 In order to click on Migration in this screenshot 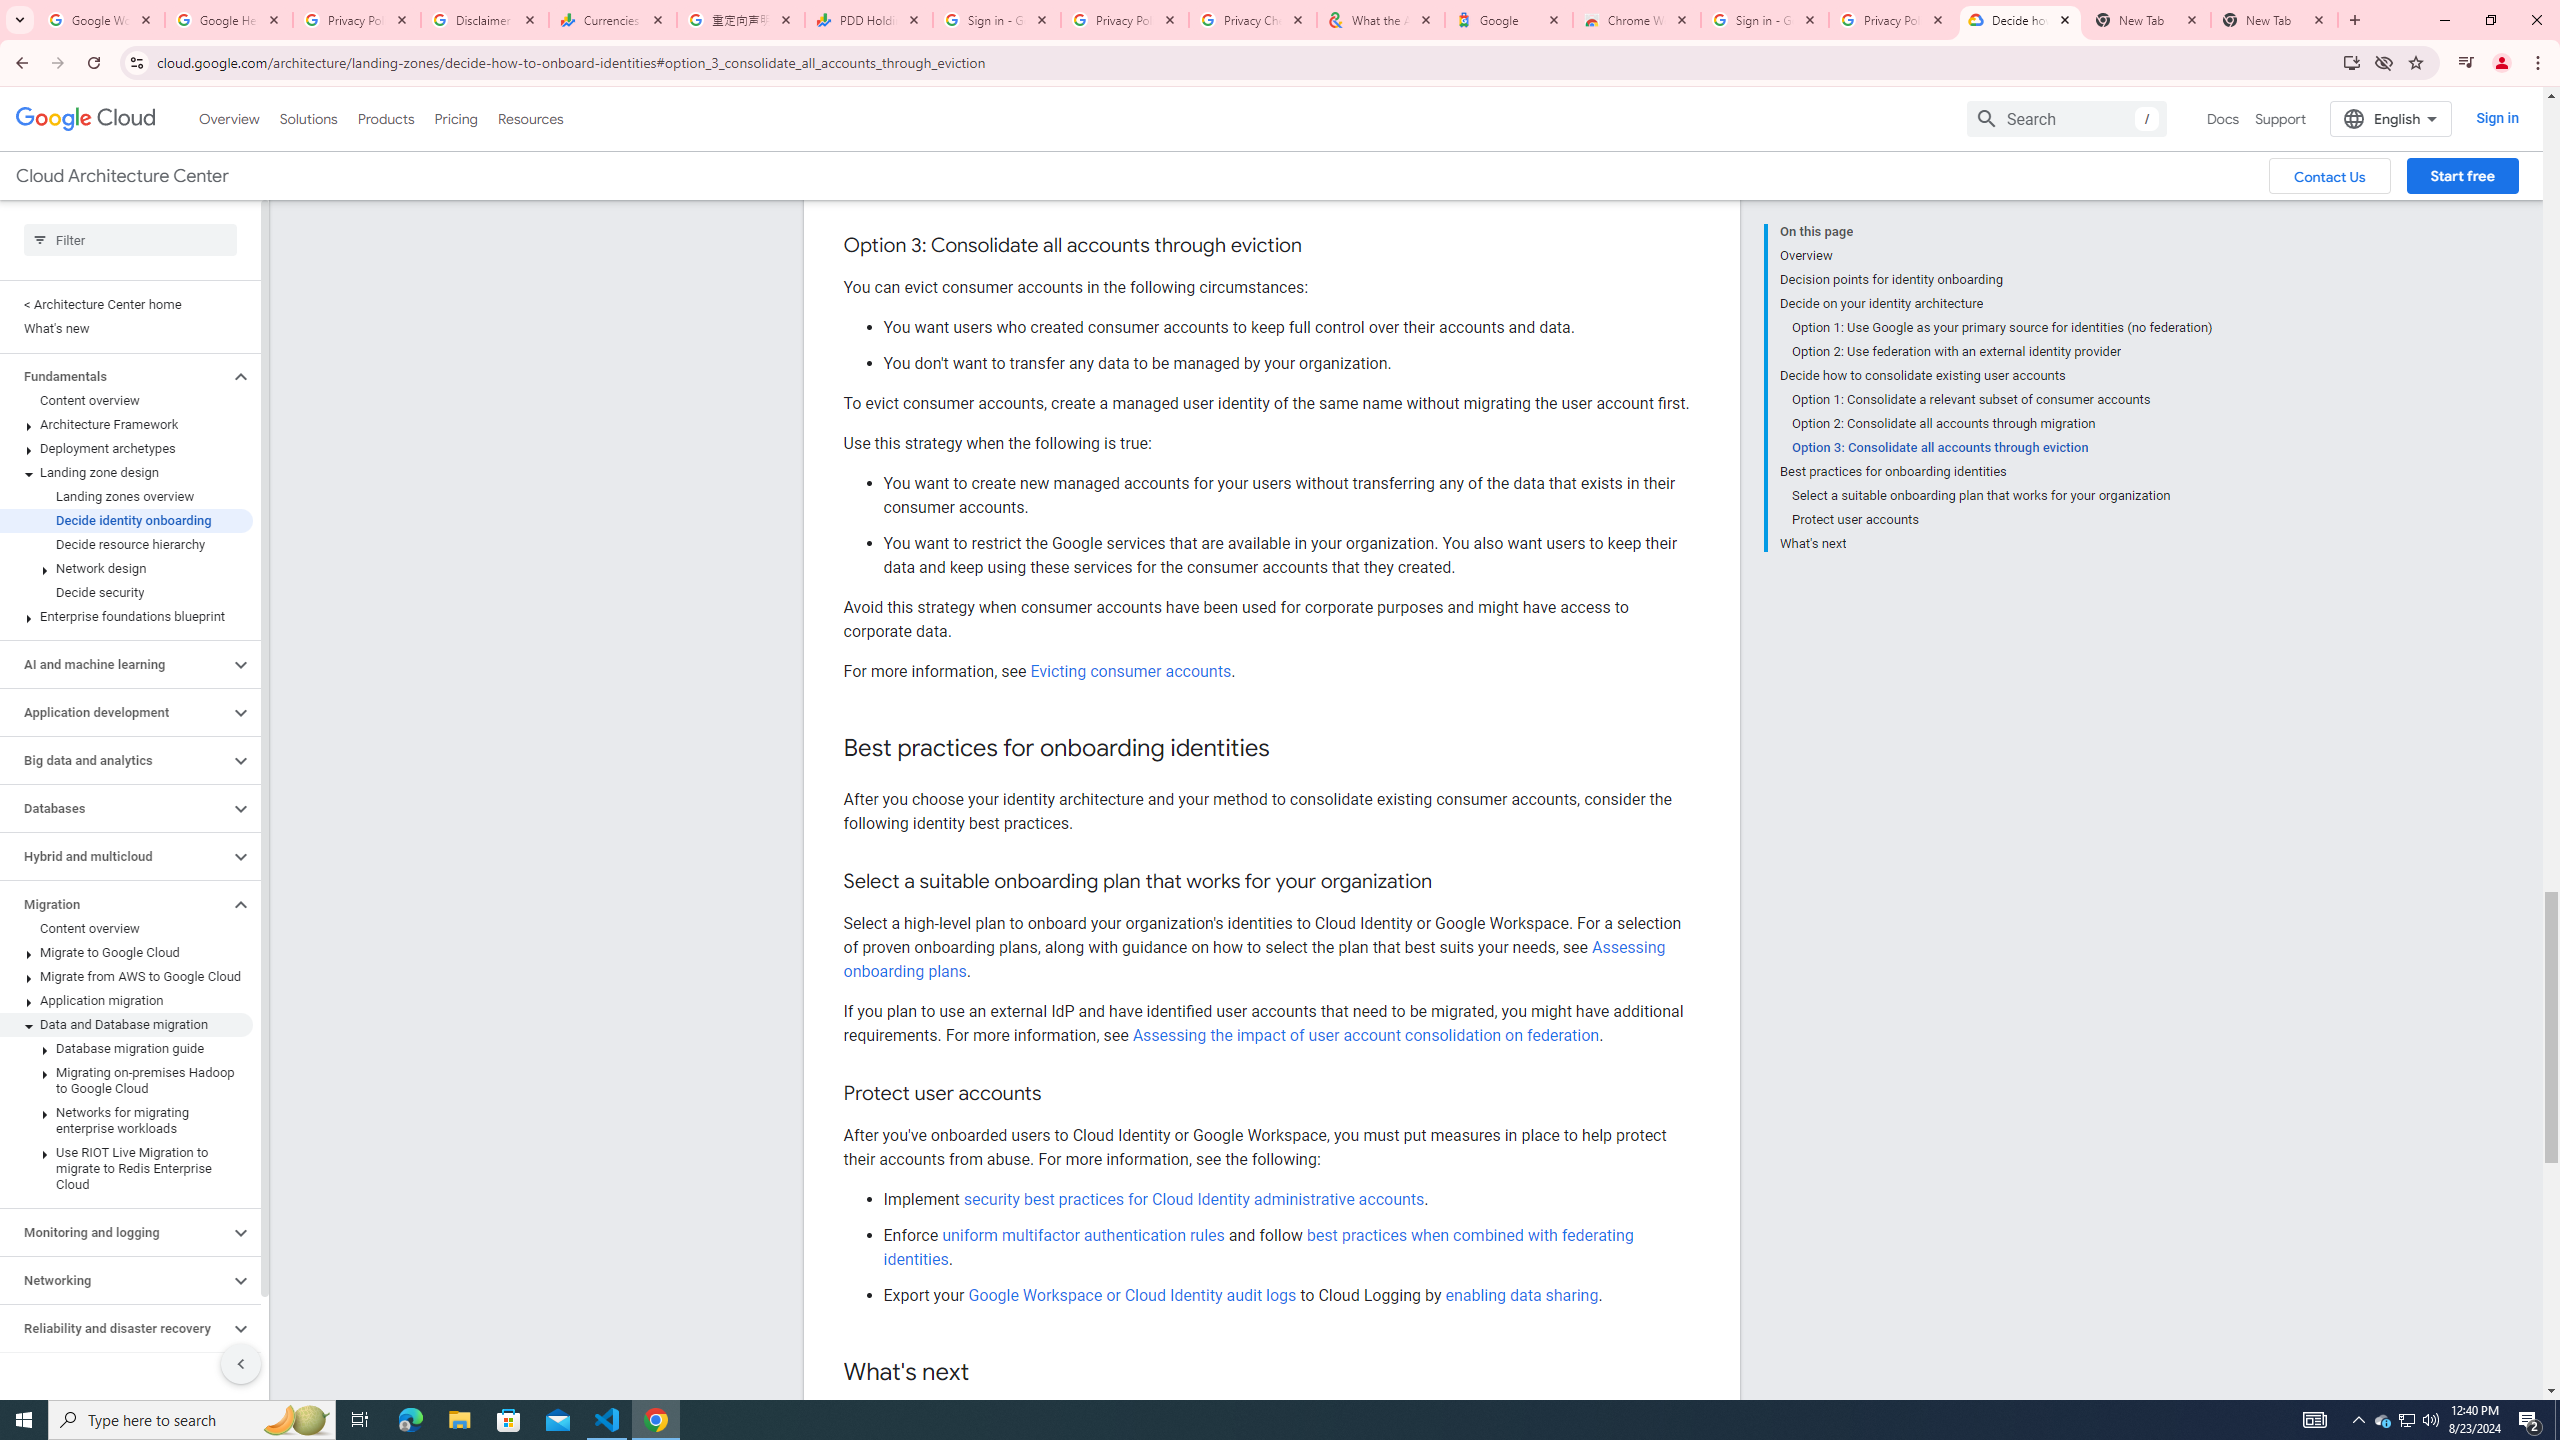, I will do `click(114, 904)`.